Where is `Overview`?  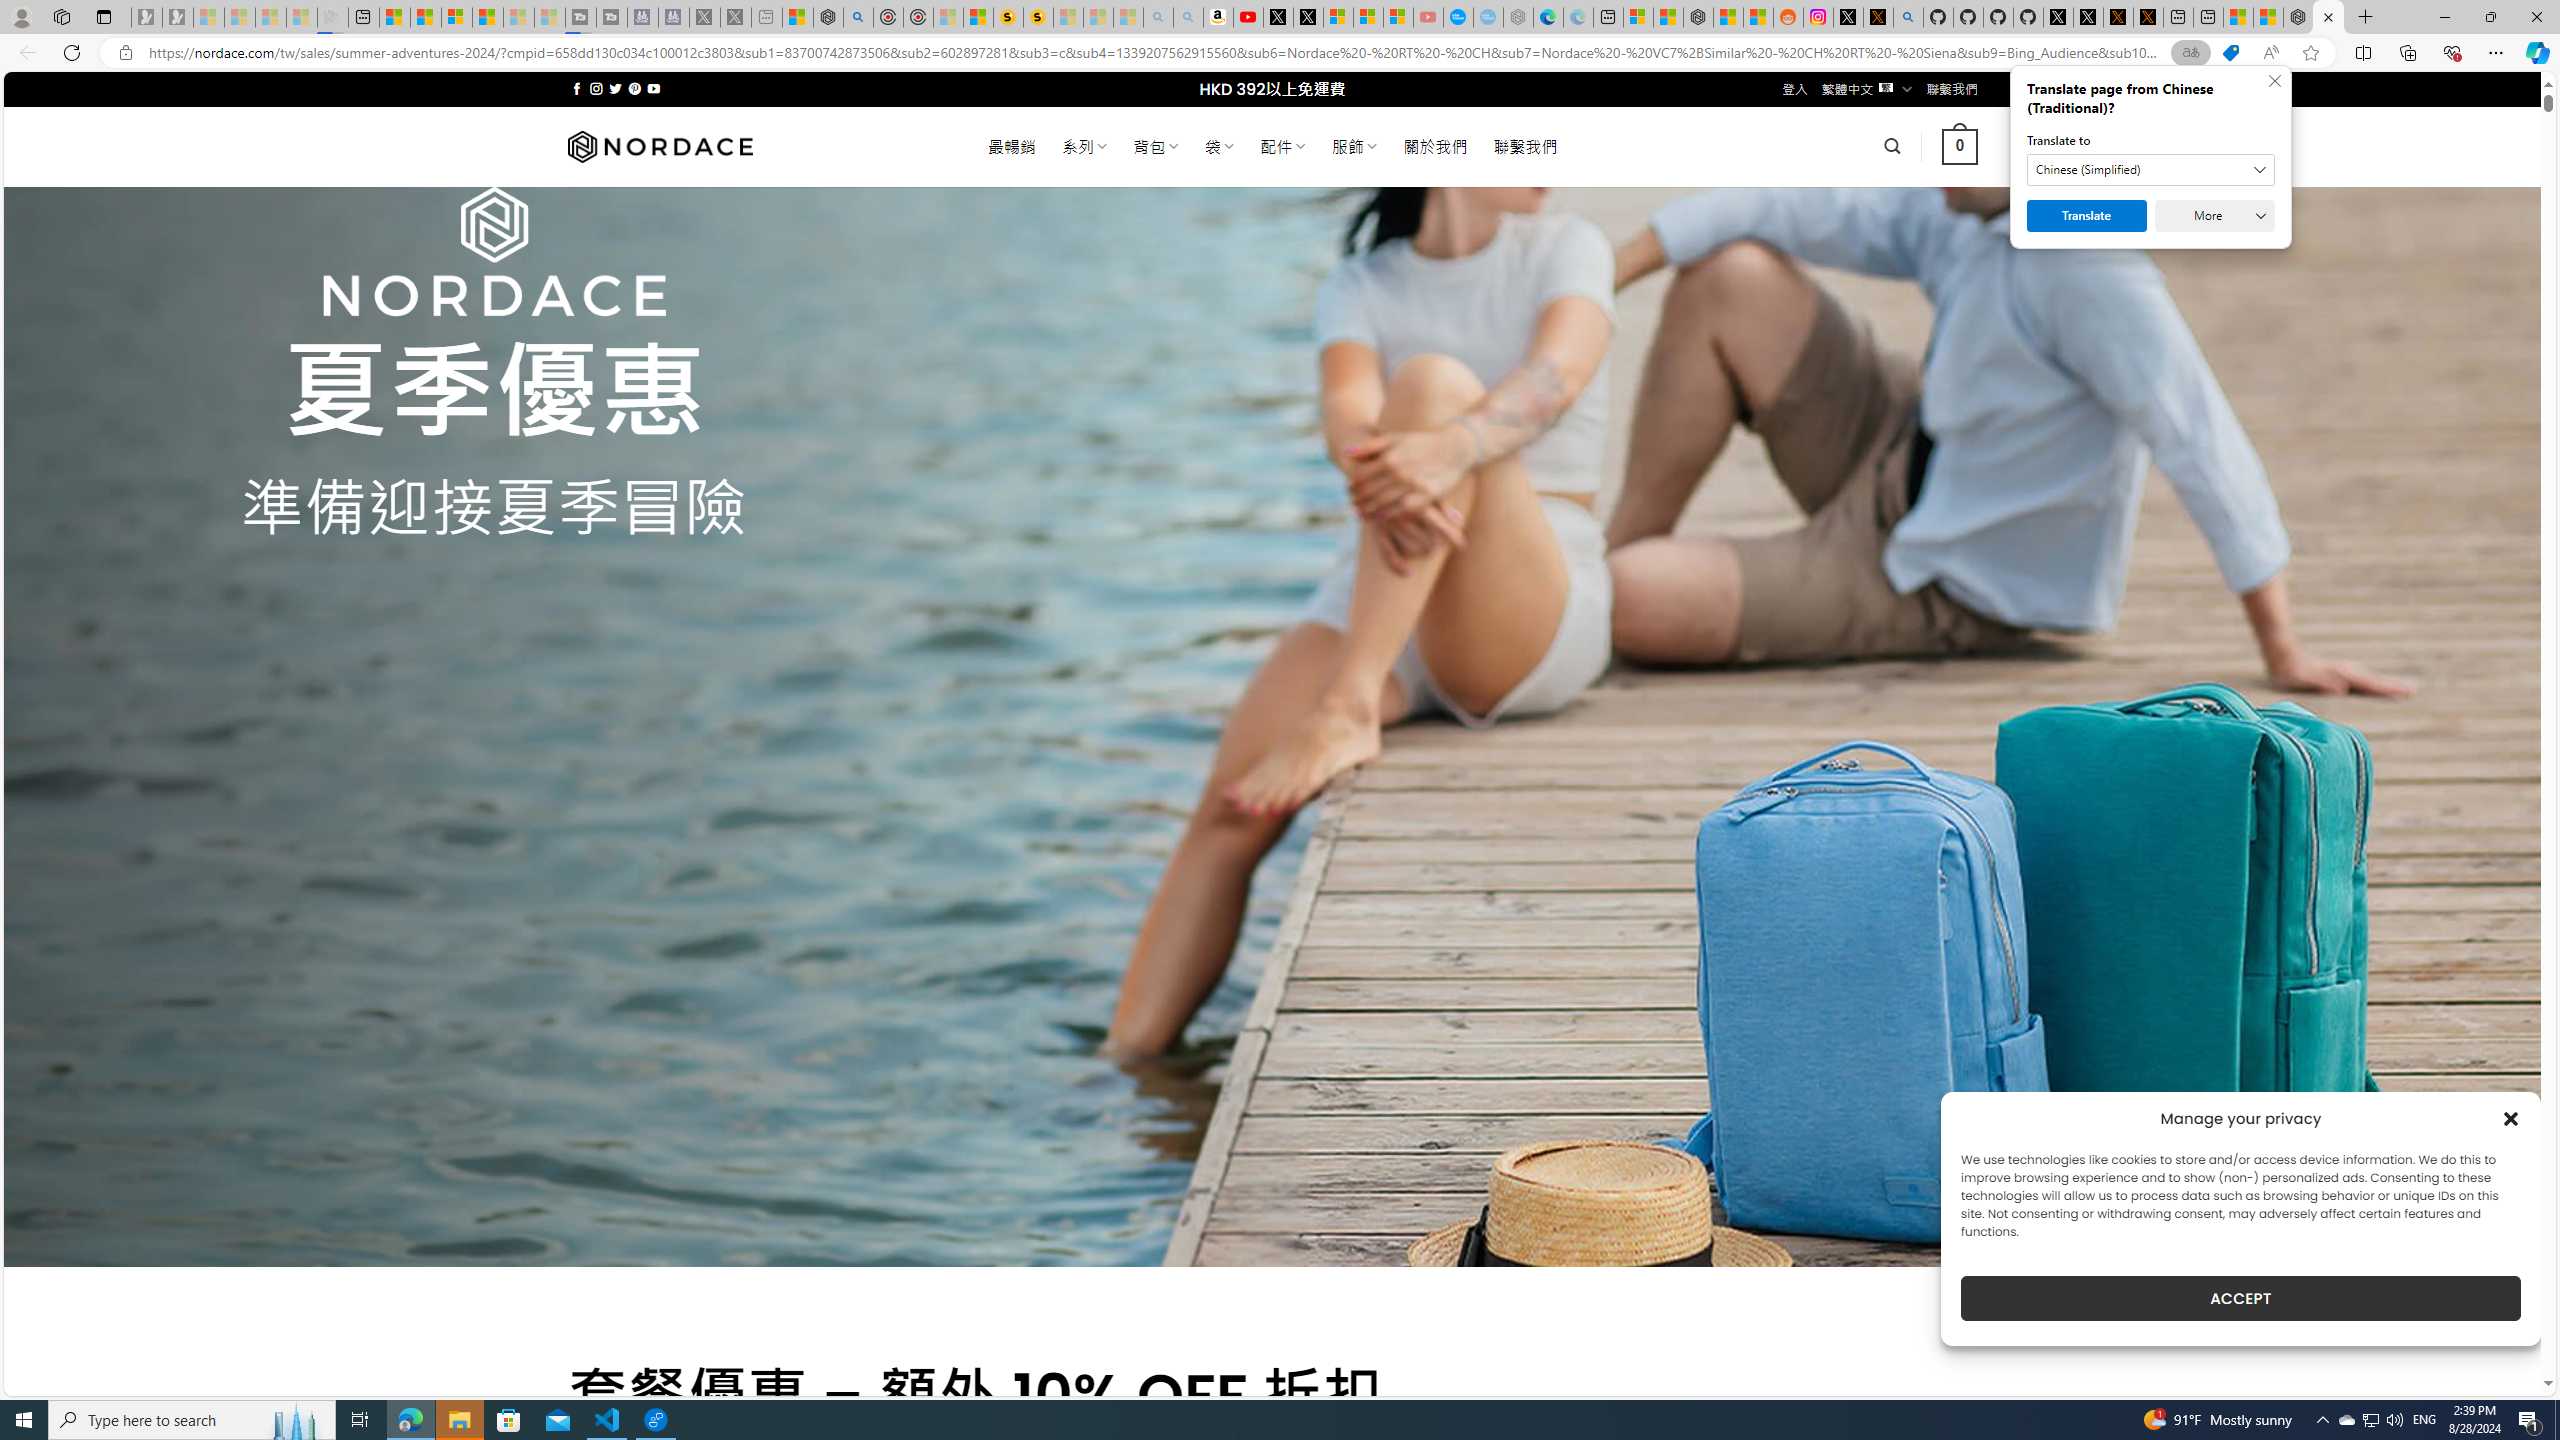
Overview is located at coordinates (456, 17).